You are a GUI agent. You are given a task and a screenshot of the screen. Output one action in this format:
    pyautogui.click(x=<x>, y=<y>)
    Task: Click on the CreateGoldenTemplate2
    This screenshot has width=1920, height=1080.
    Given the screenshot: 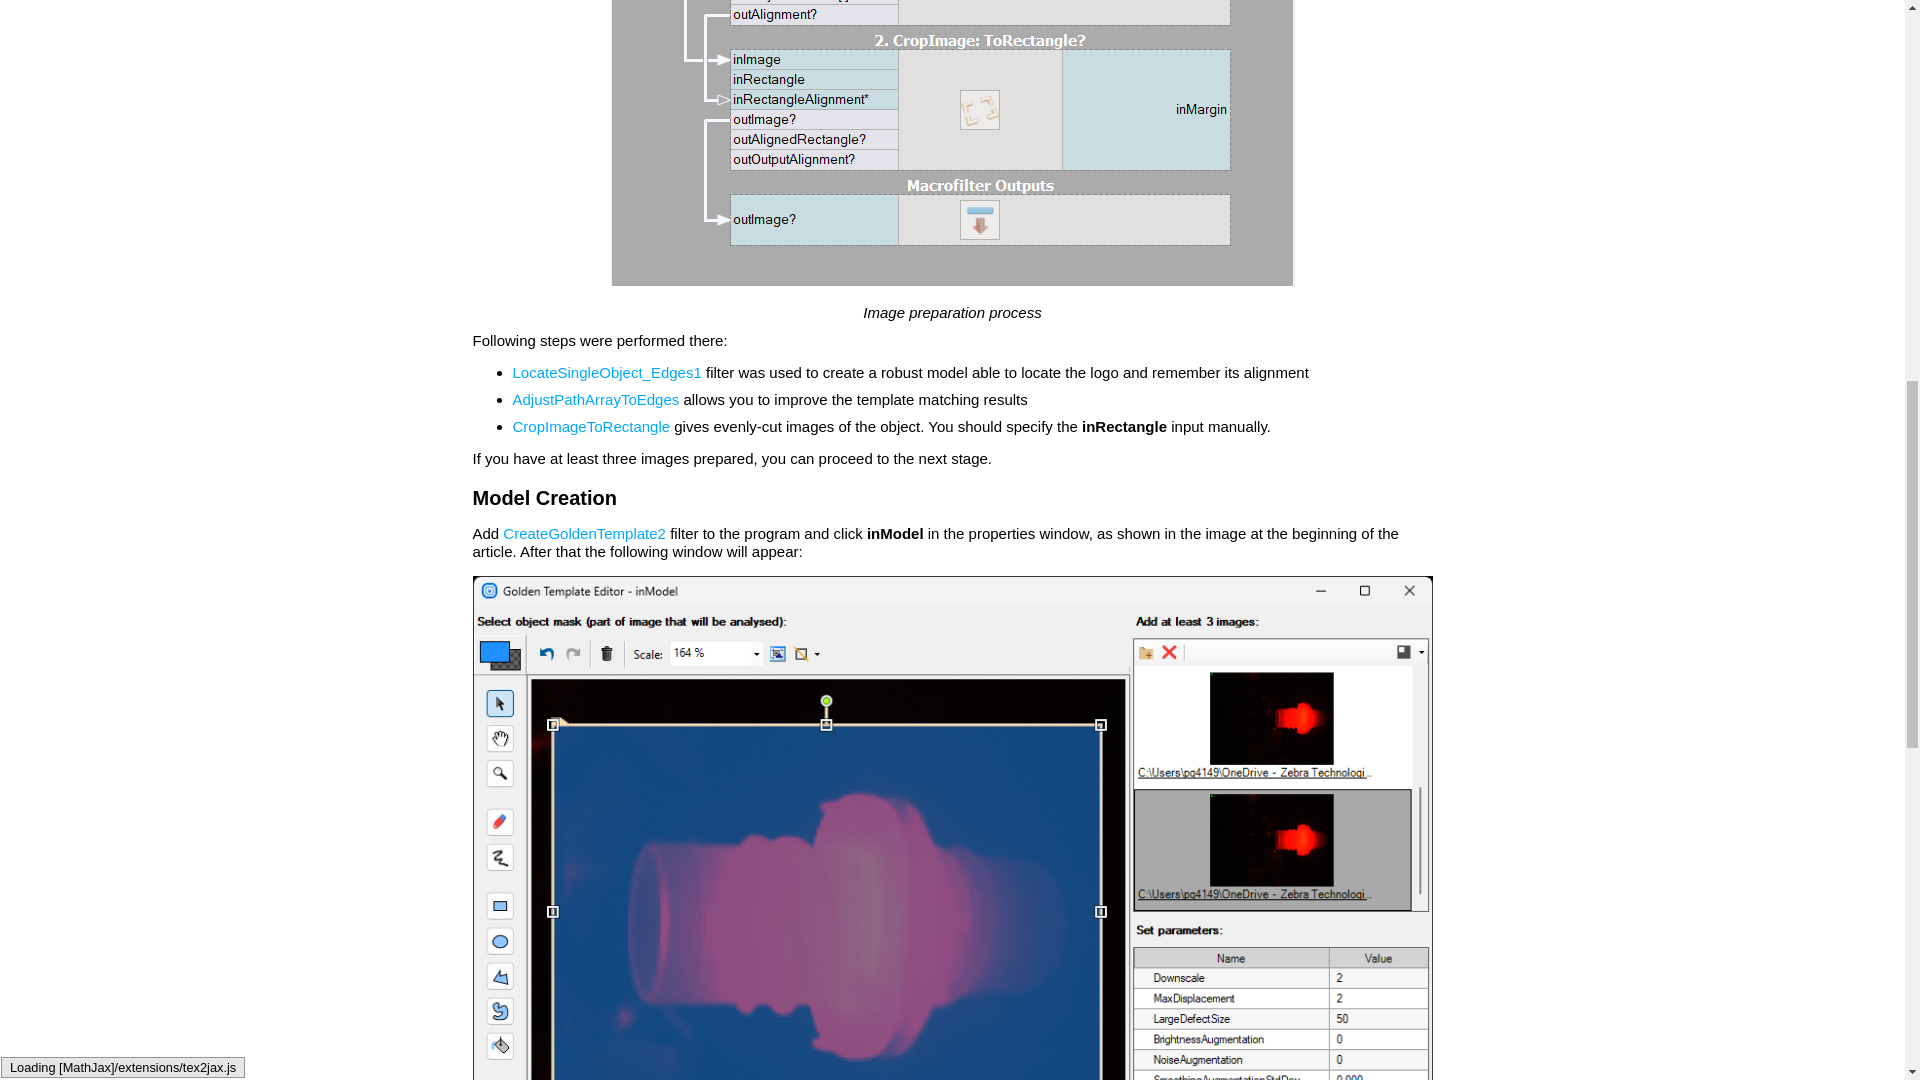 What is the action you would take?
    pyautogui.click(x=584, y=533)
    